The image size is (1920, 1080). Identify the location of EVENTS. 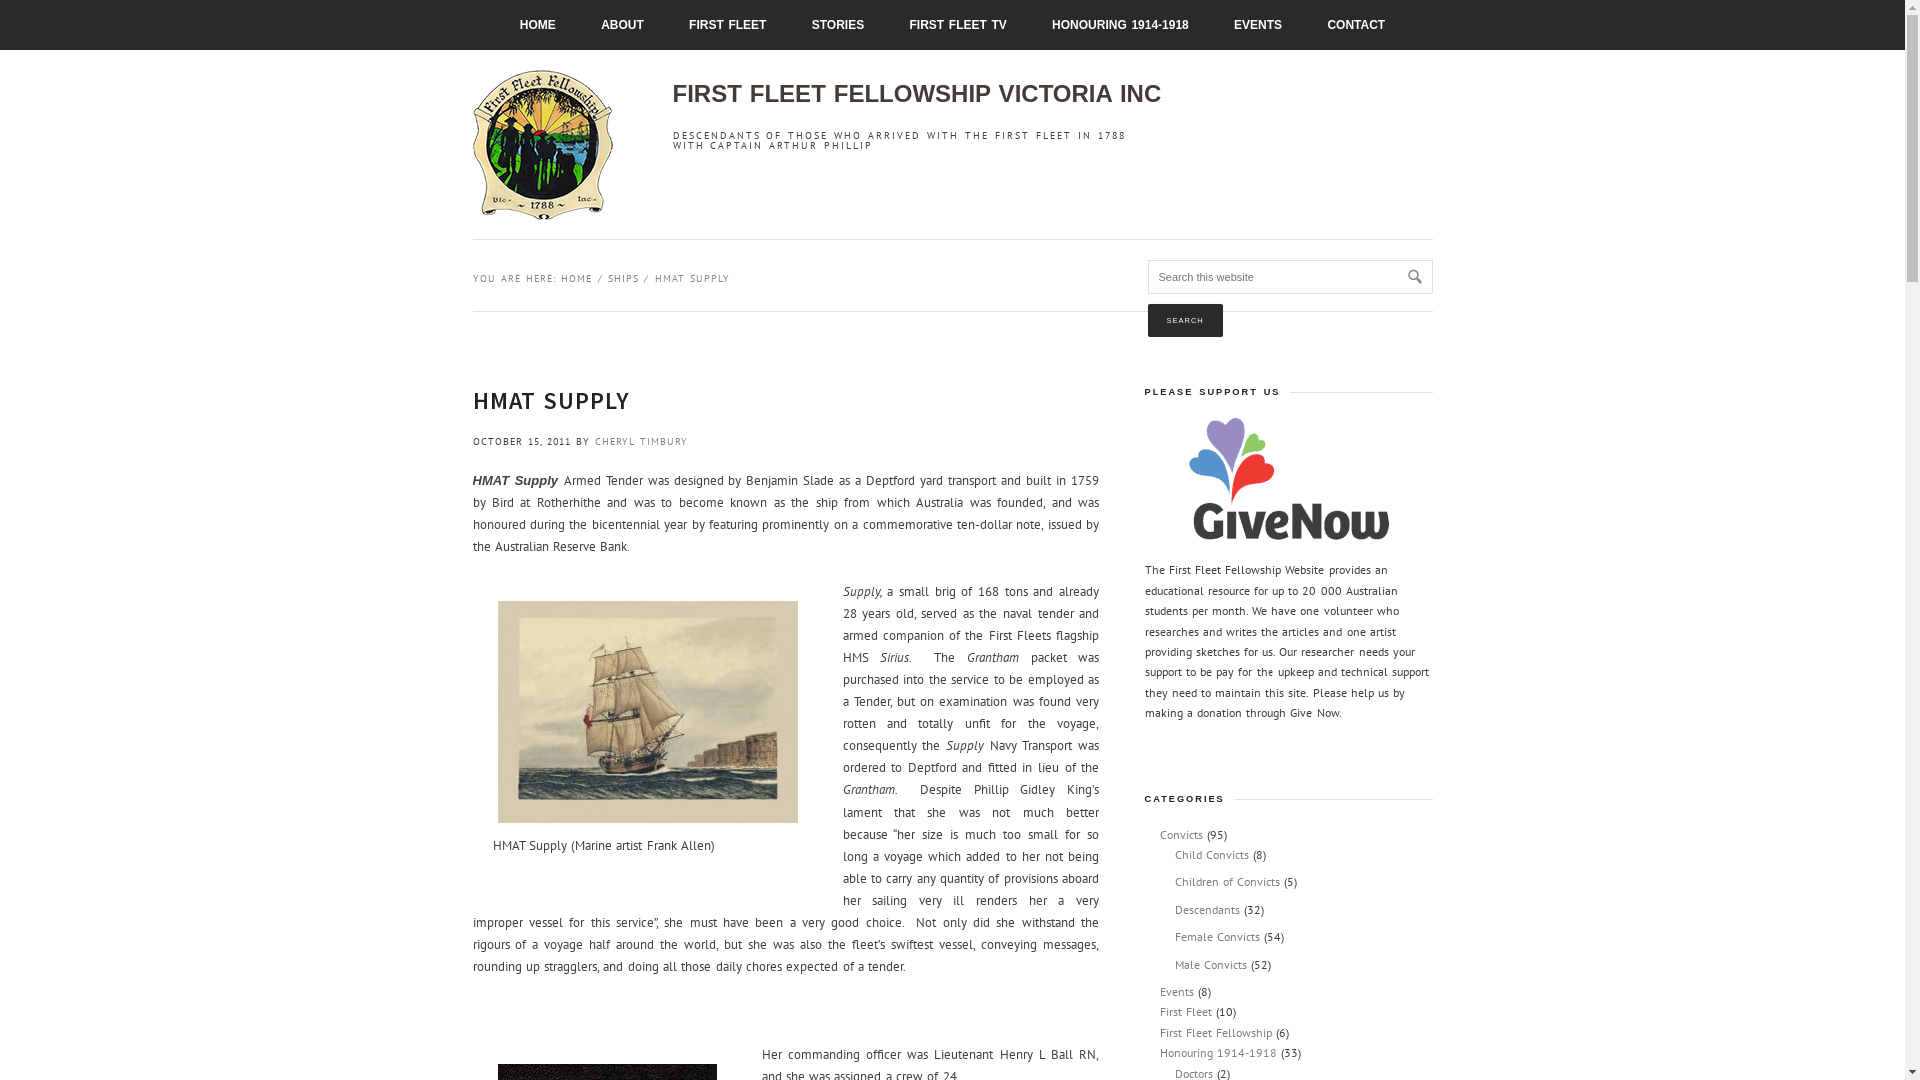
(1258, 25).